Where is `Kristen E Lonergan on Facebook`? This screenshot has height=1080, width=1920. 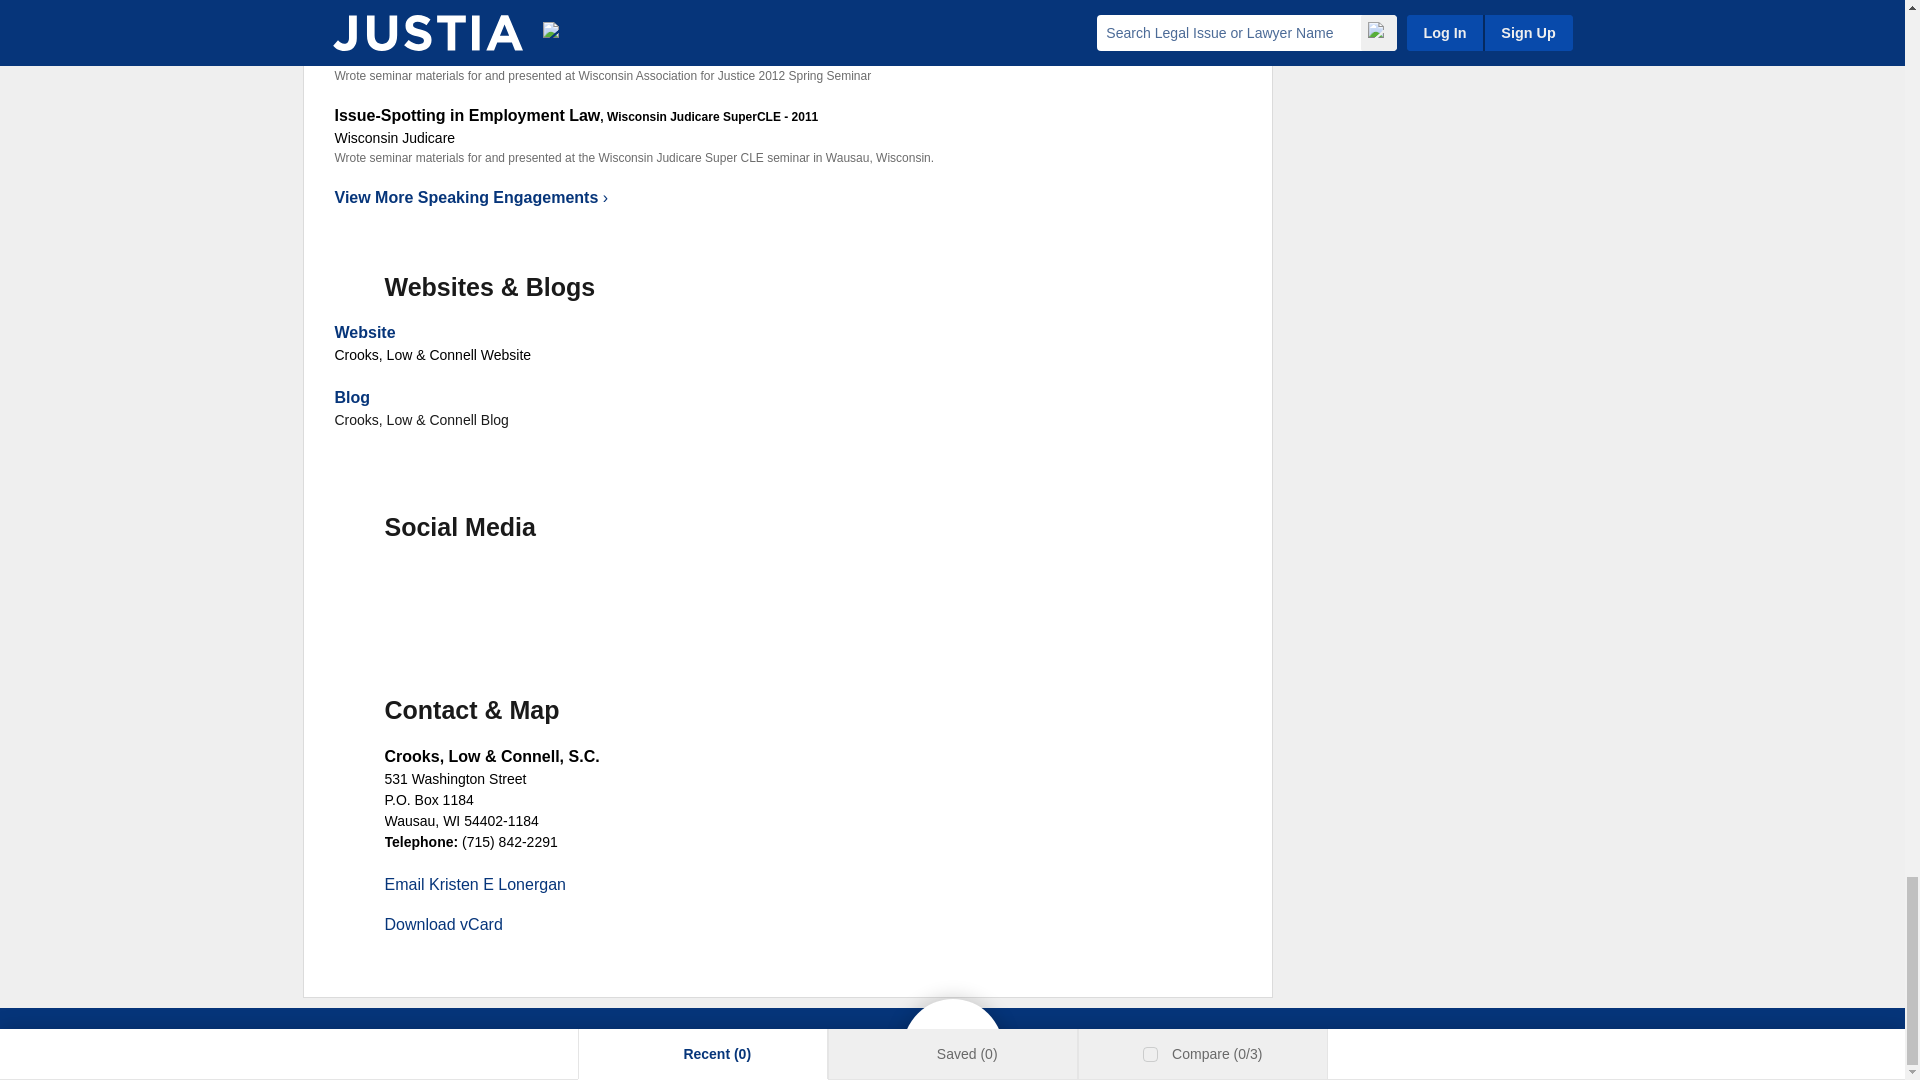
Kristen E Lonergan on Facebook is located at coordinates (364, 592).